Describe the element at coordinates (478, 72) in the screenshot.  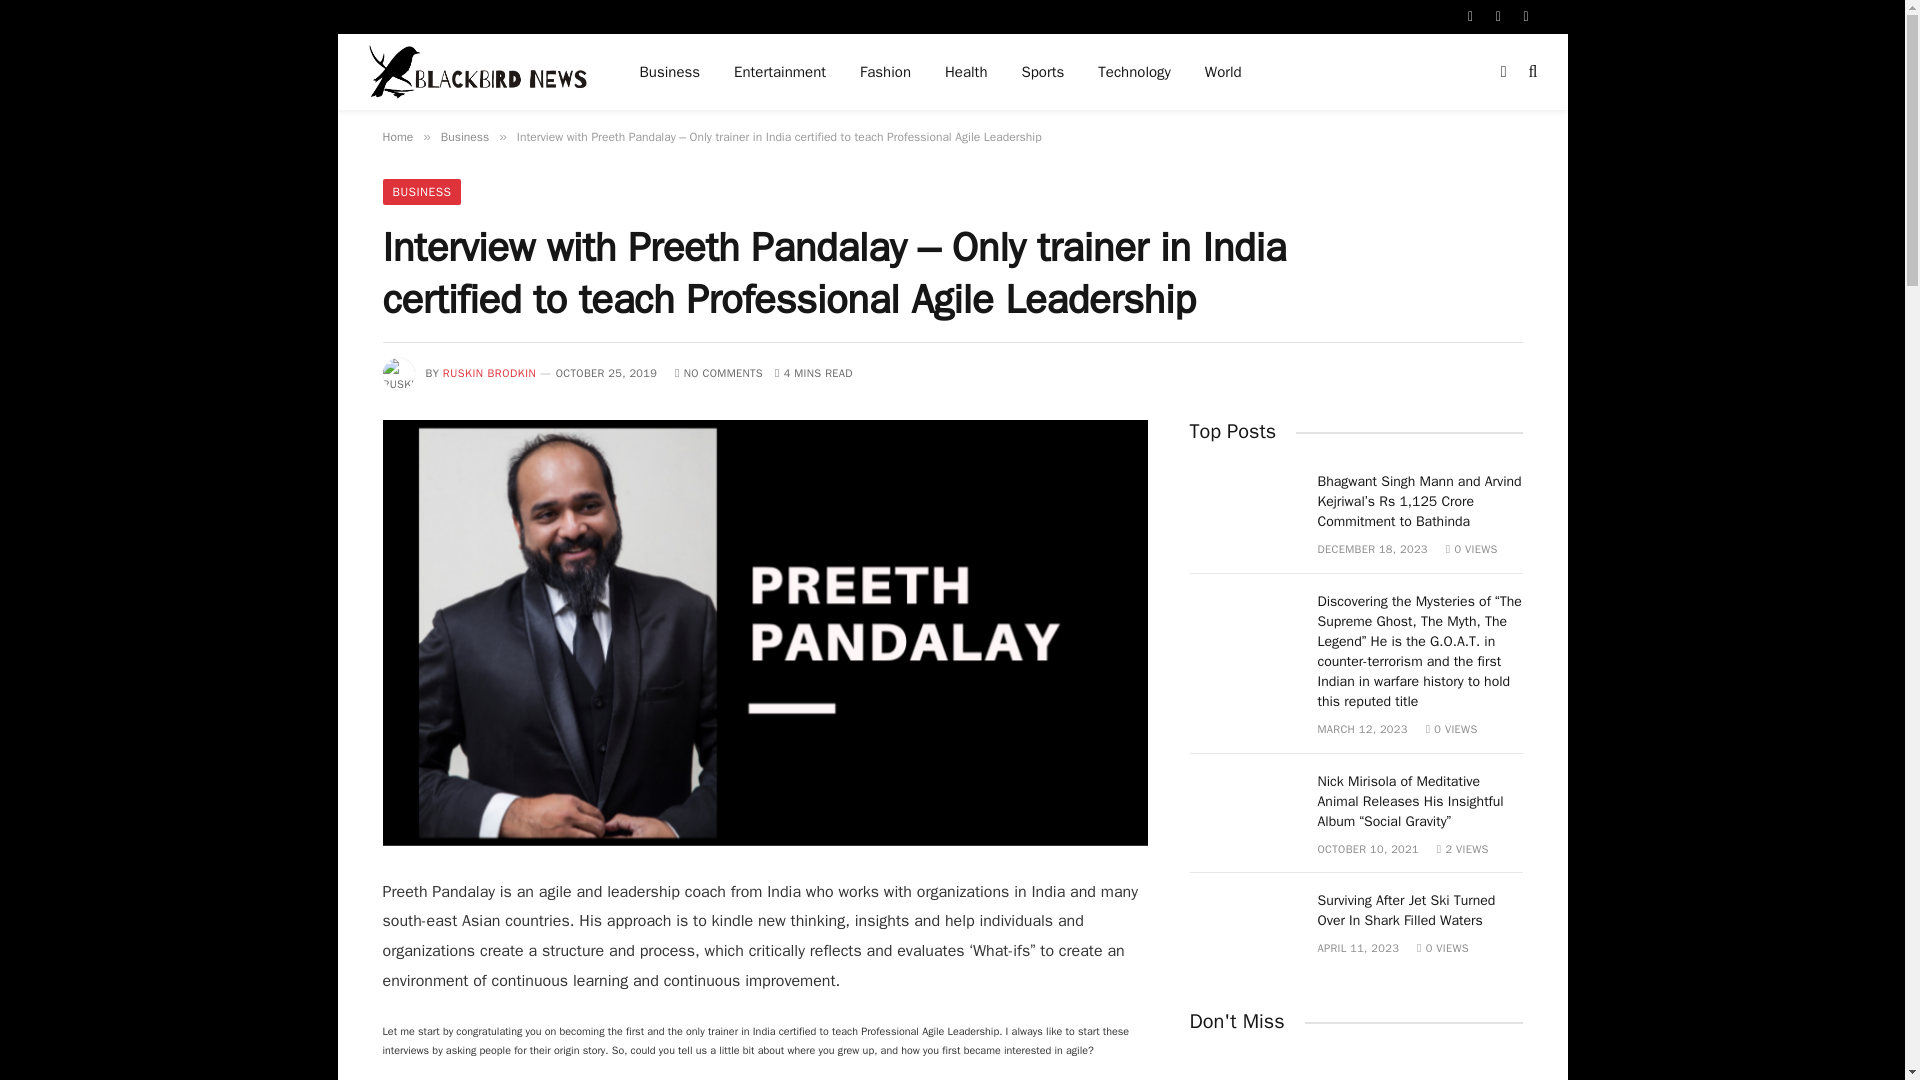
I see `Blackbird News` at that location.